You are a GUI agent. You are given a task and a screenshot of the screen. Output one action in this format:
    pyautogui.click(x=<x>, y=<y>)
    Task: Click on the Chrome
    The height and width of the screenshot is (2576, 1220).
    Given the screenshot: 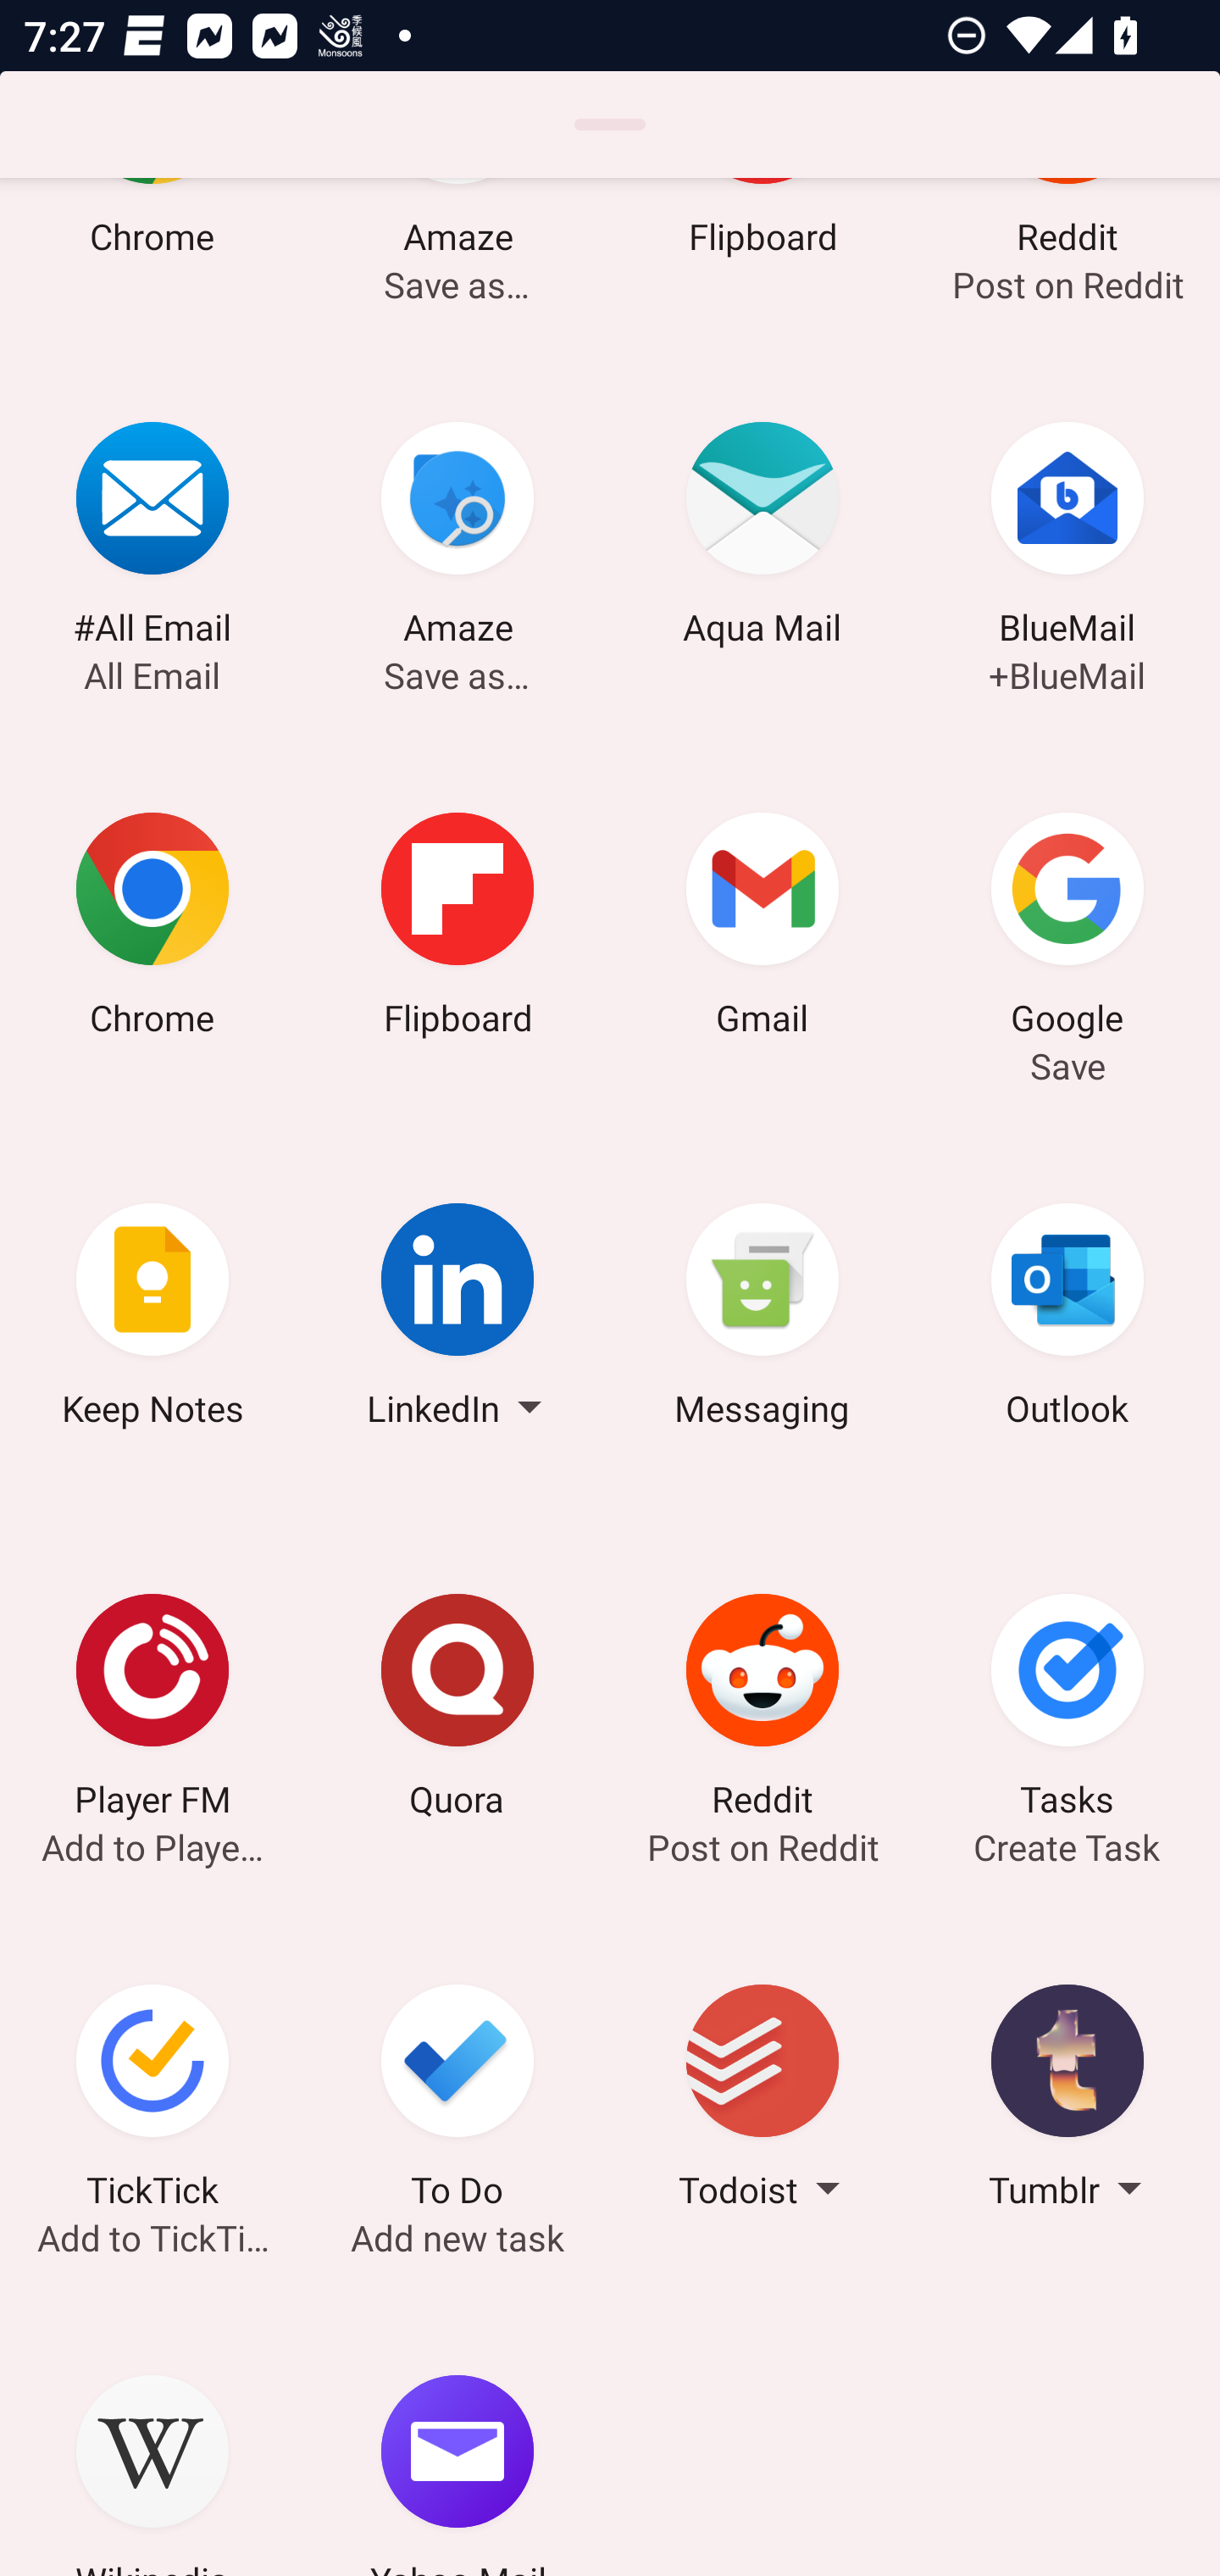 What is the action you would take?
    pyautogui.click(x=152, y=930)
    